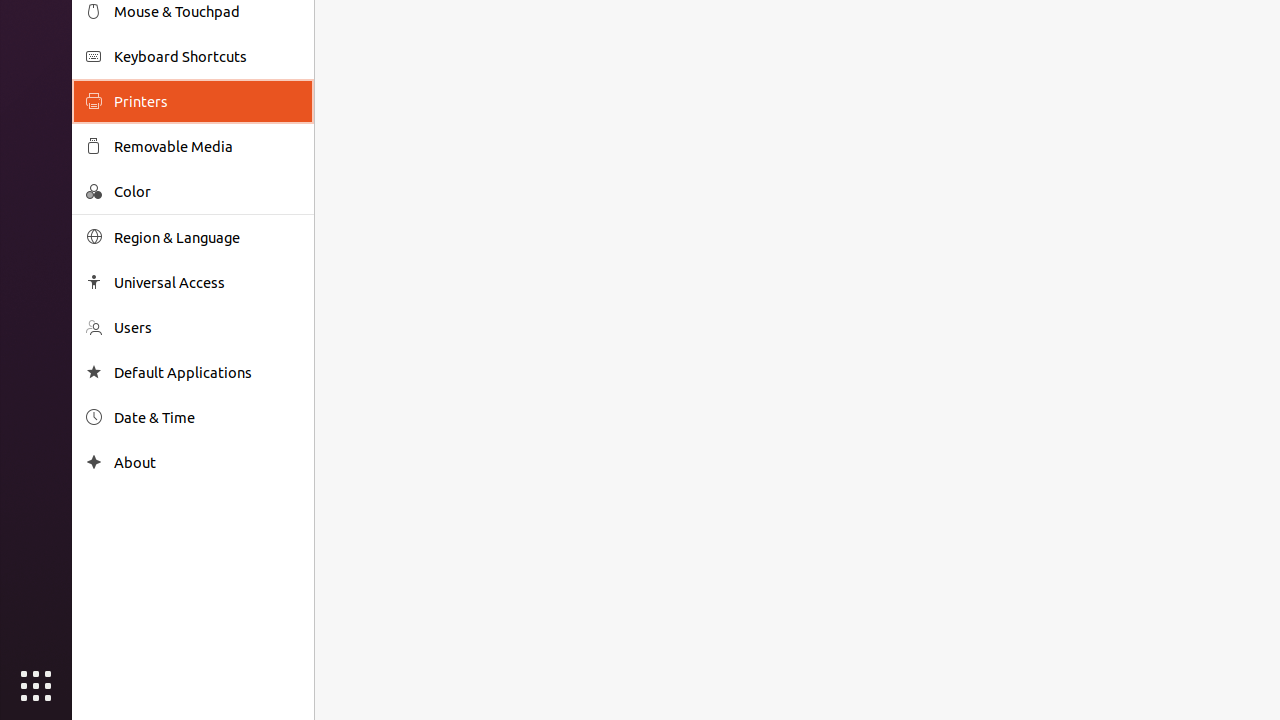 Image resolution: width=1280 pixels, height=720 pixels. I want to click on About, so click(94, 462).